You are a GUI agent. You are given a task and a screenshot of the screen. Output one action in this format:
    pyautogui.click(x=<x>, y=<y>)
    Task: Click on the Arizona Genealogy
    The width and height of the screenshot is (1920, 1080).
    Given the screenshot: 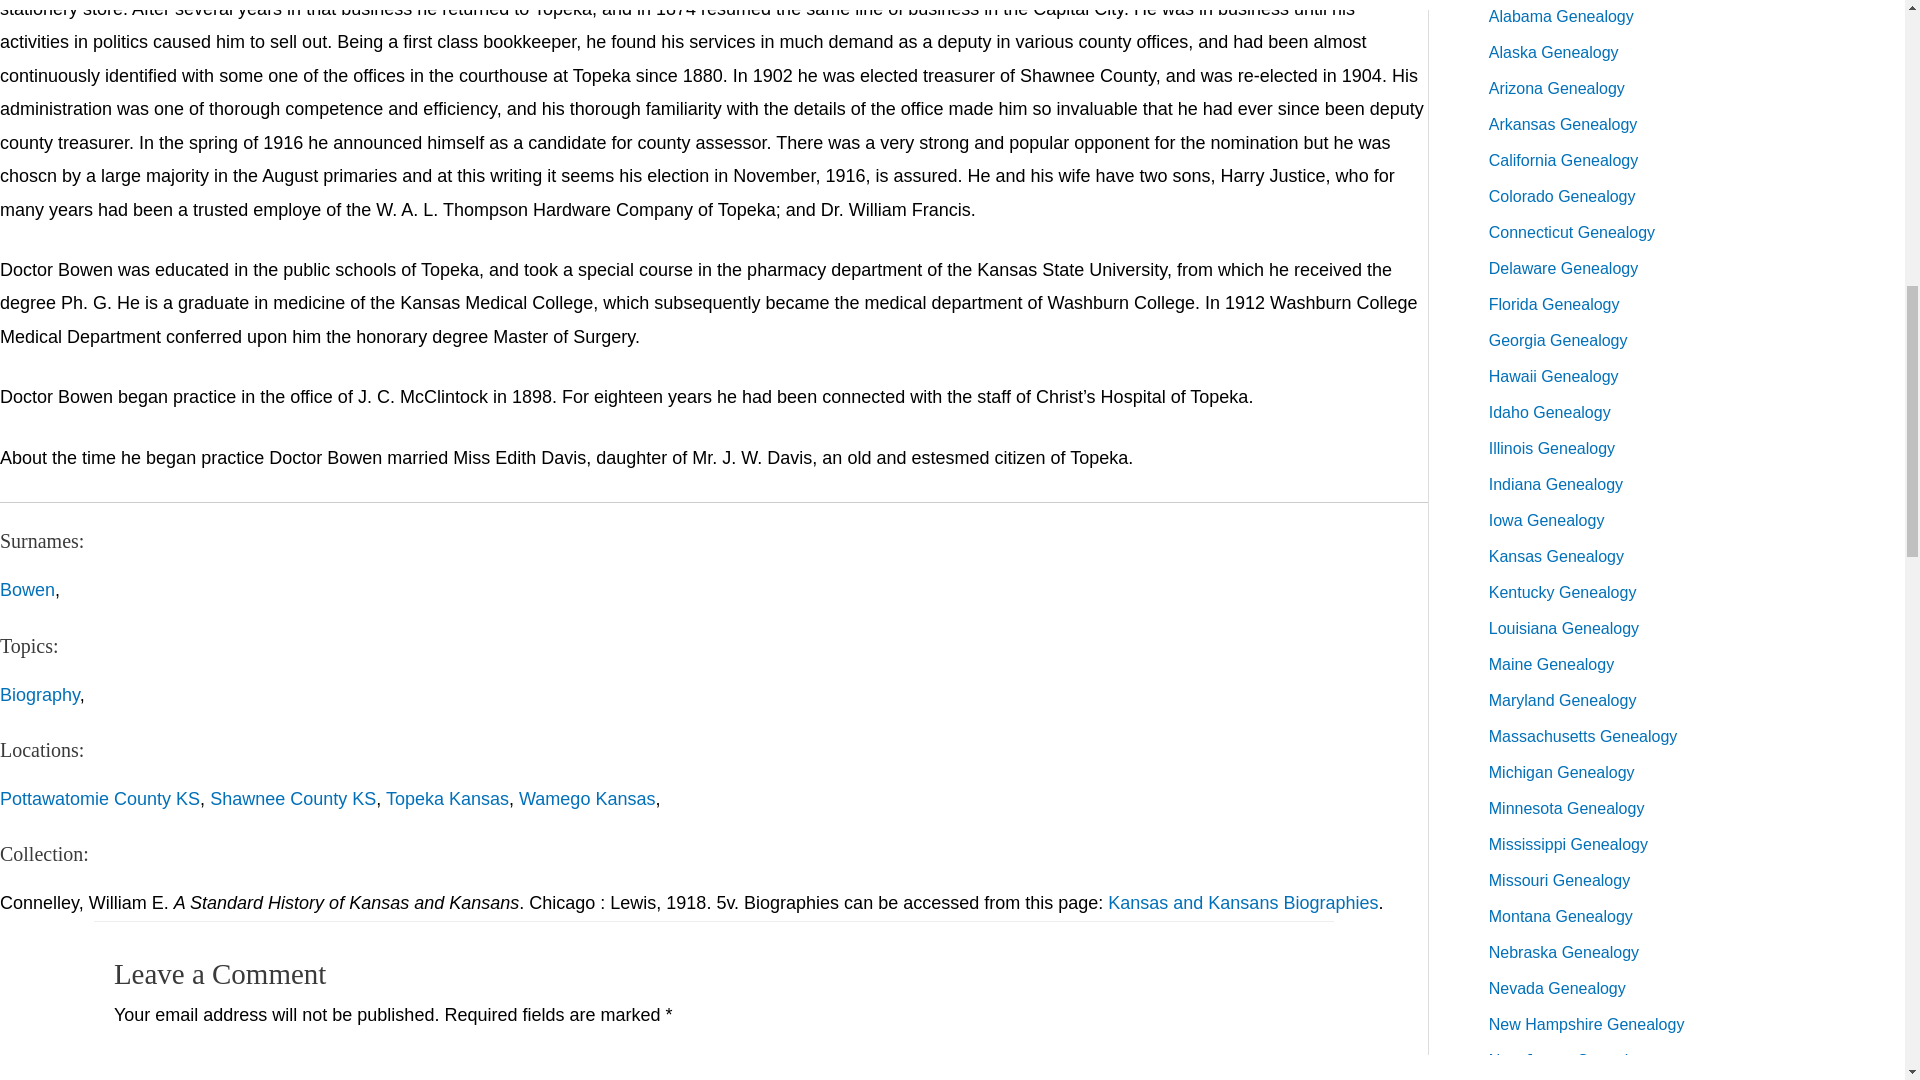 What is the action you would take?
    pyautogui.click(x=1556, y=88)
    